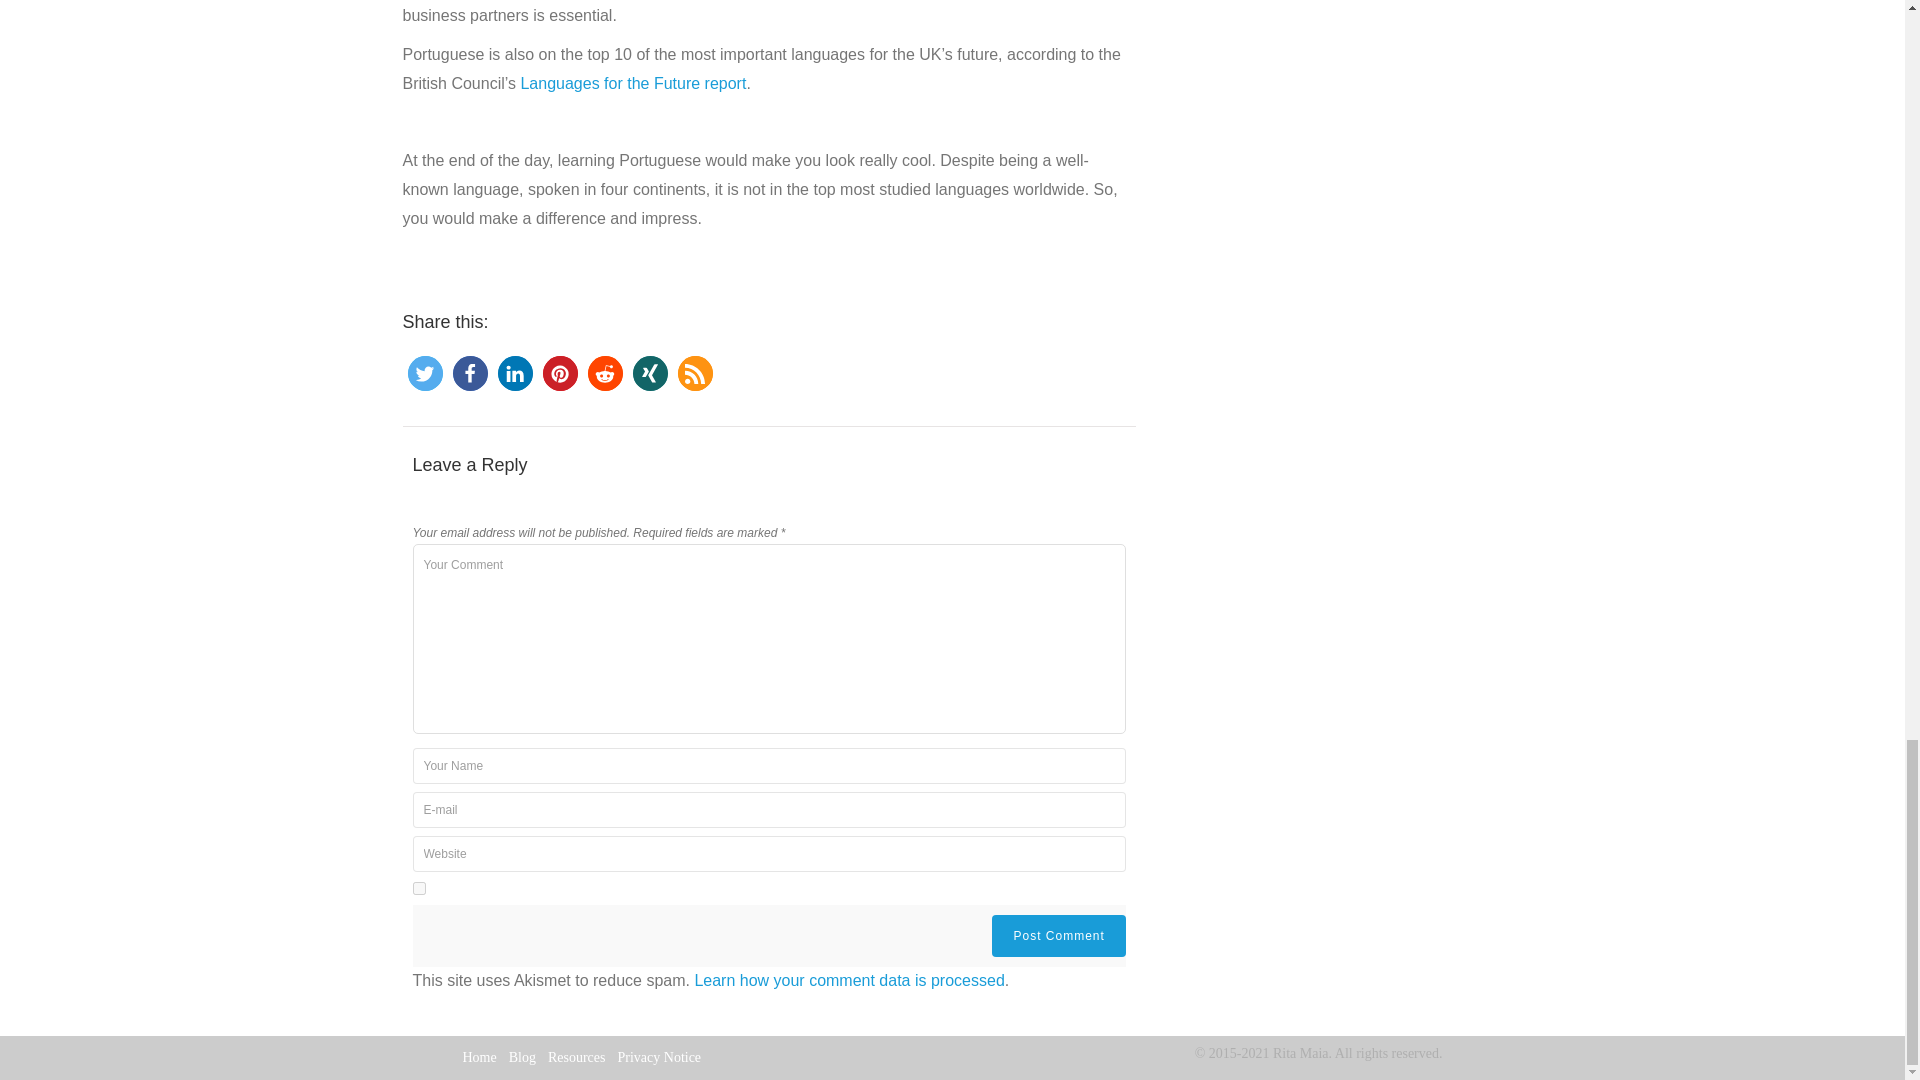 The width and height of the screenshot is (1920, 1080). What do you see at coordinates (648, 373) in the screenshot?
I see `Share on XING` at bounding box center [648, 373].